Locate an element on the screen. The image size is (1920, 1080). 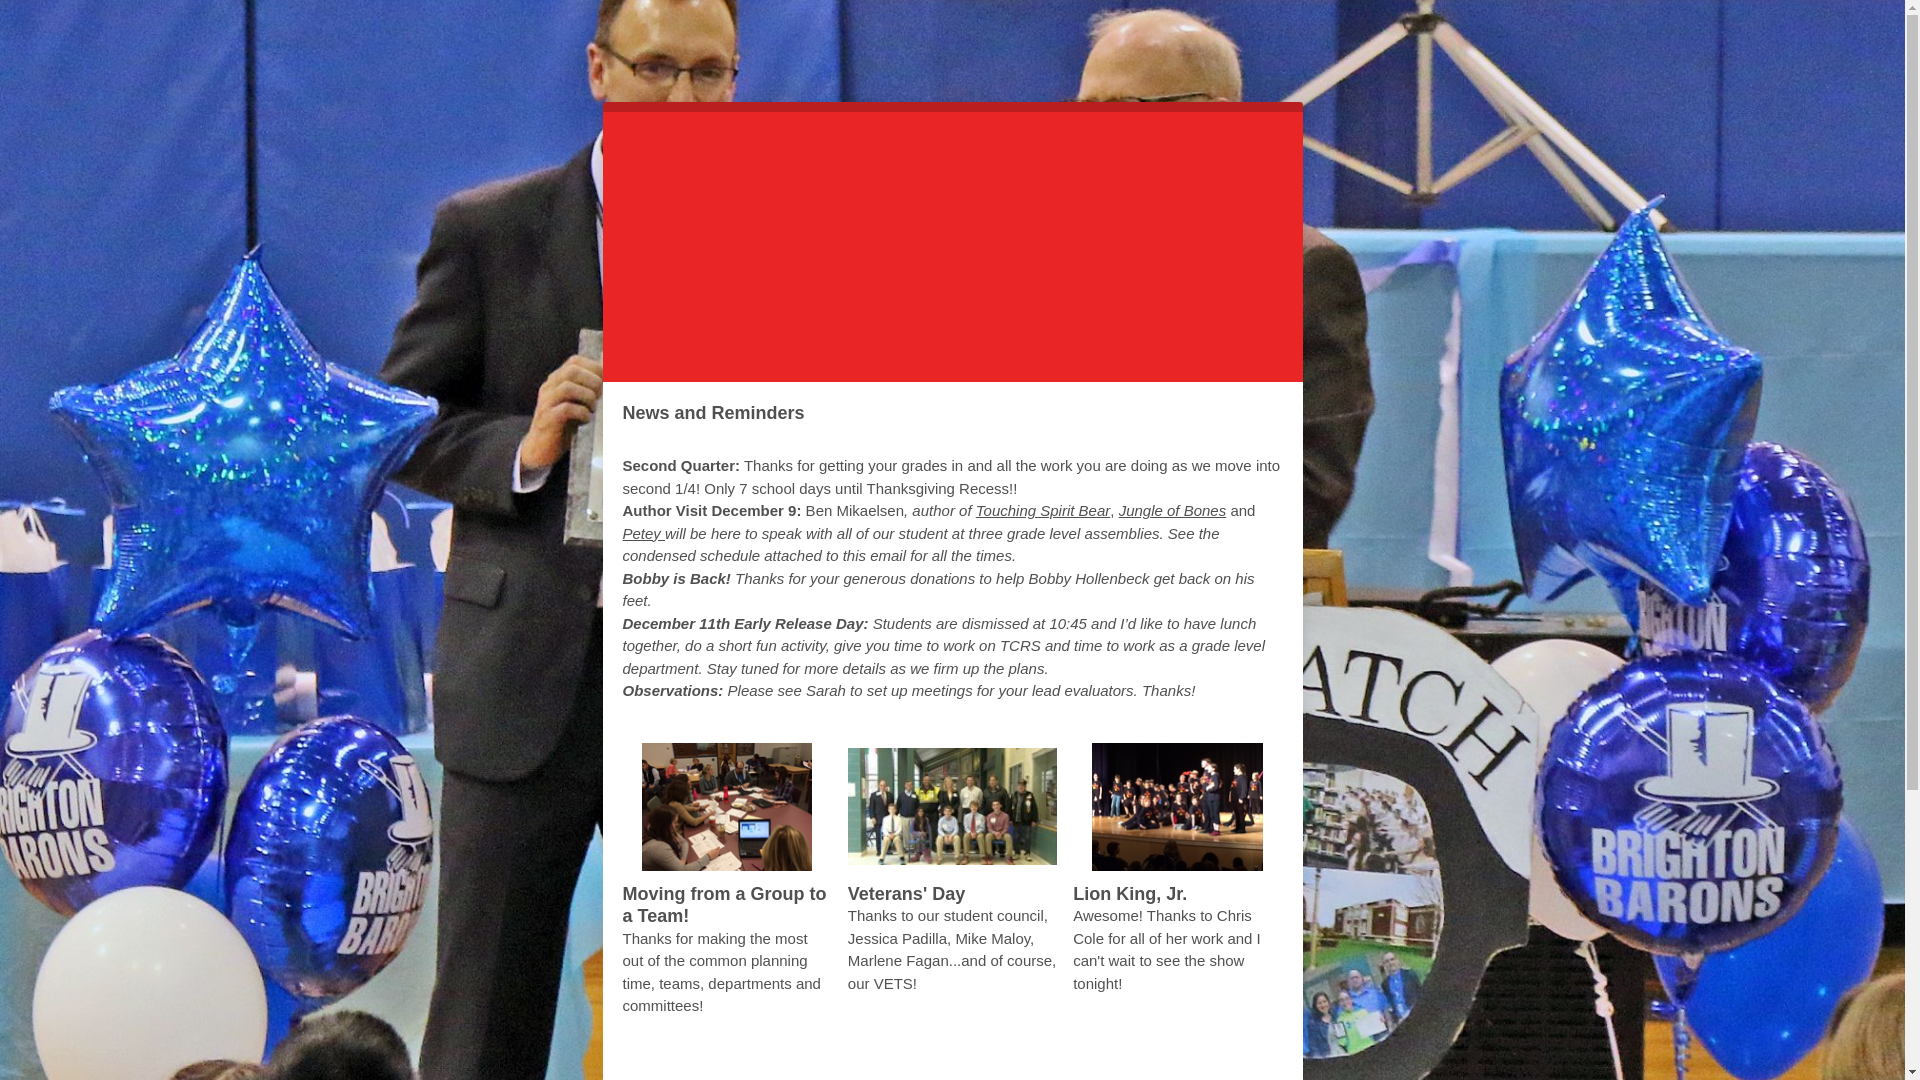
building is located at coordinates (877, 1069).